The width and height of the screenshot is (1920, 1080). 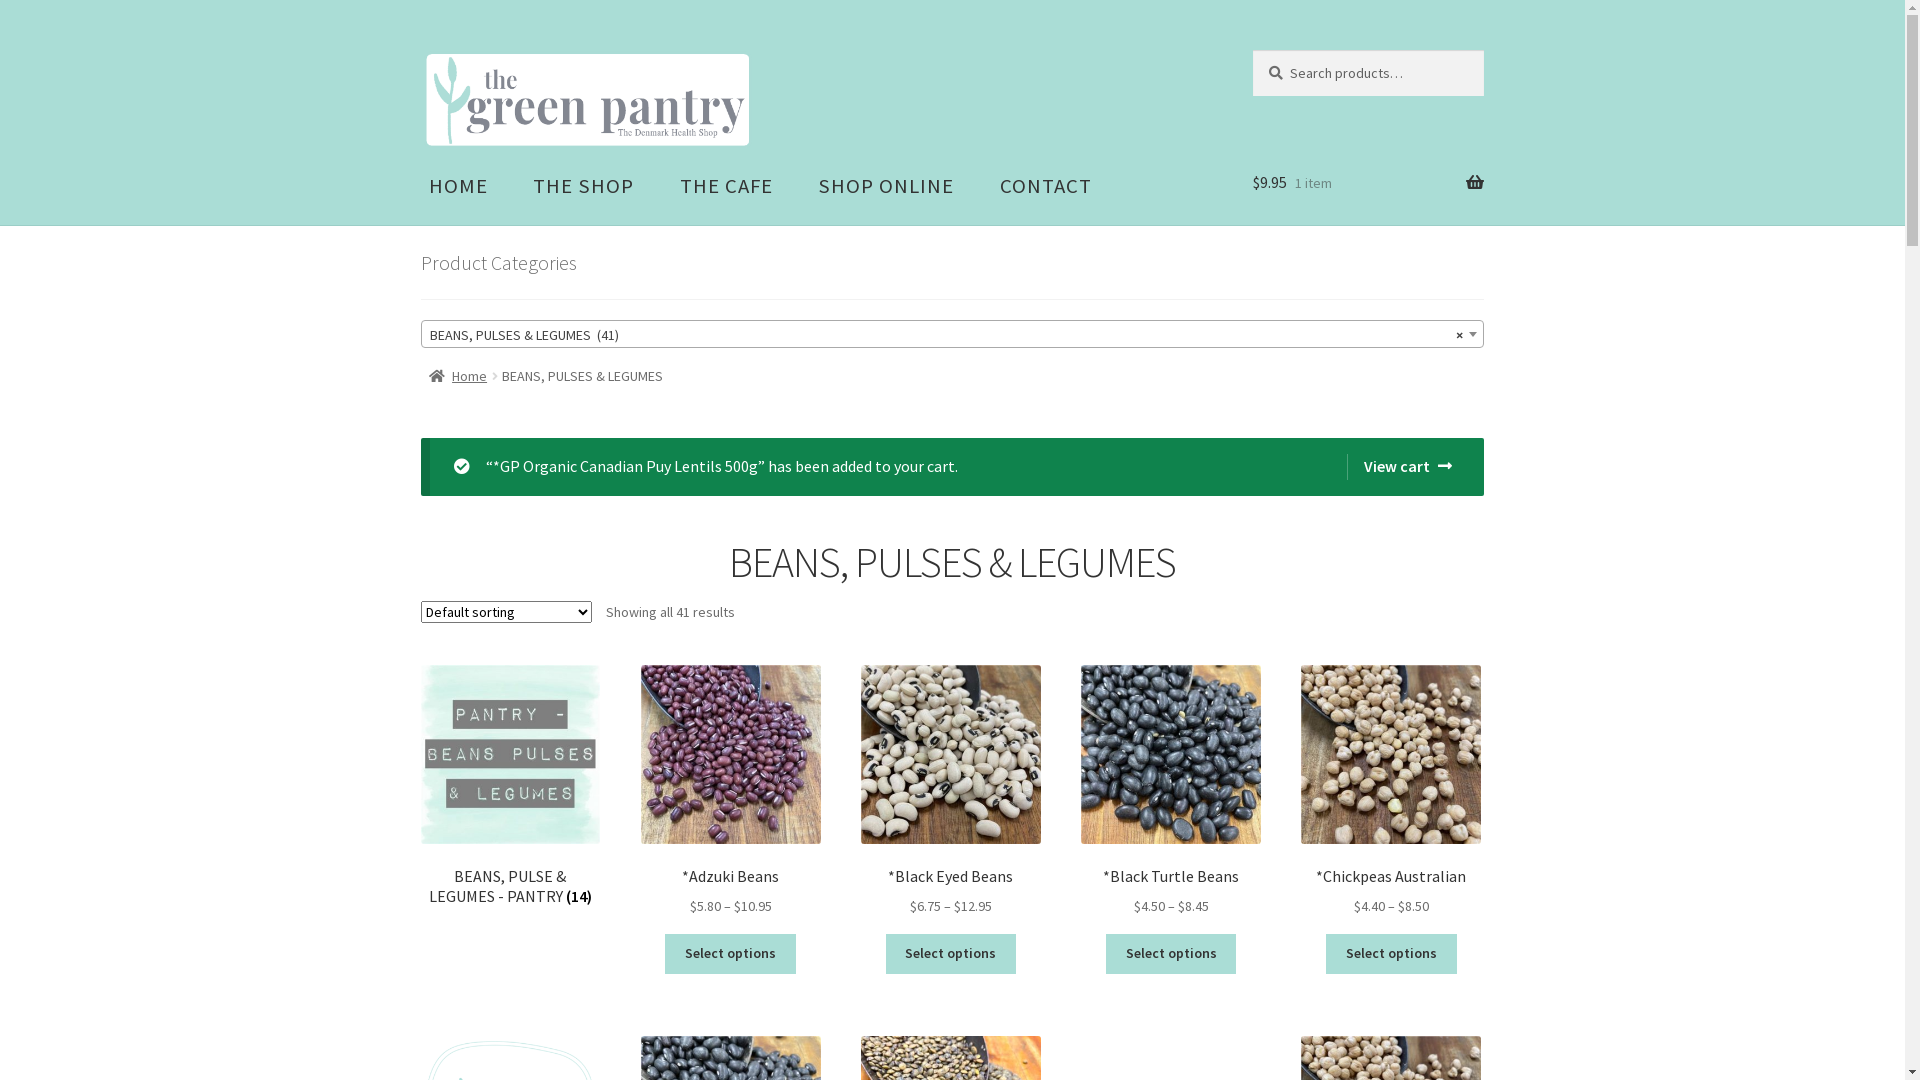 I want to click on HOME, so click(x=458, y=192).